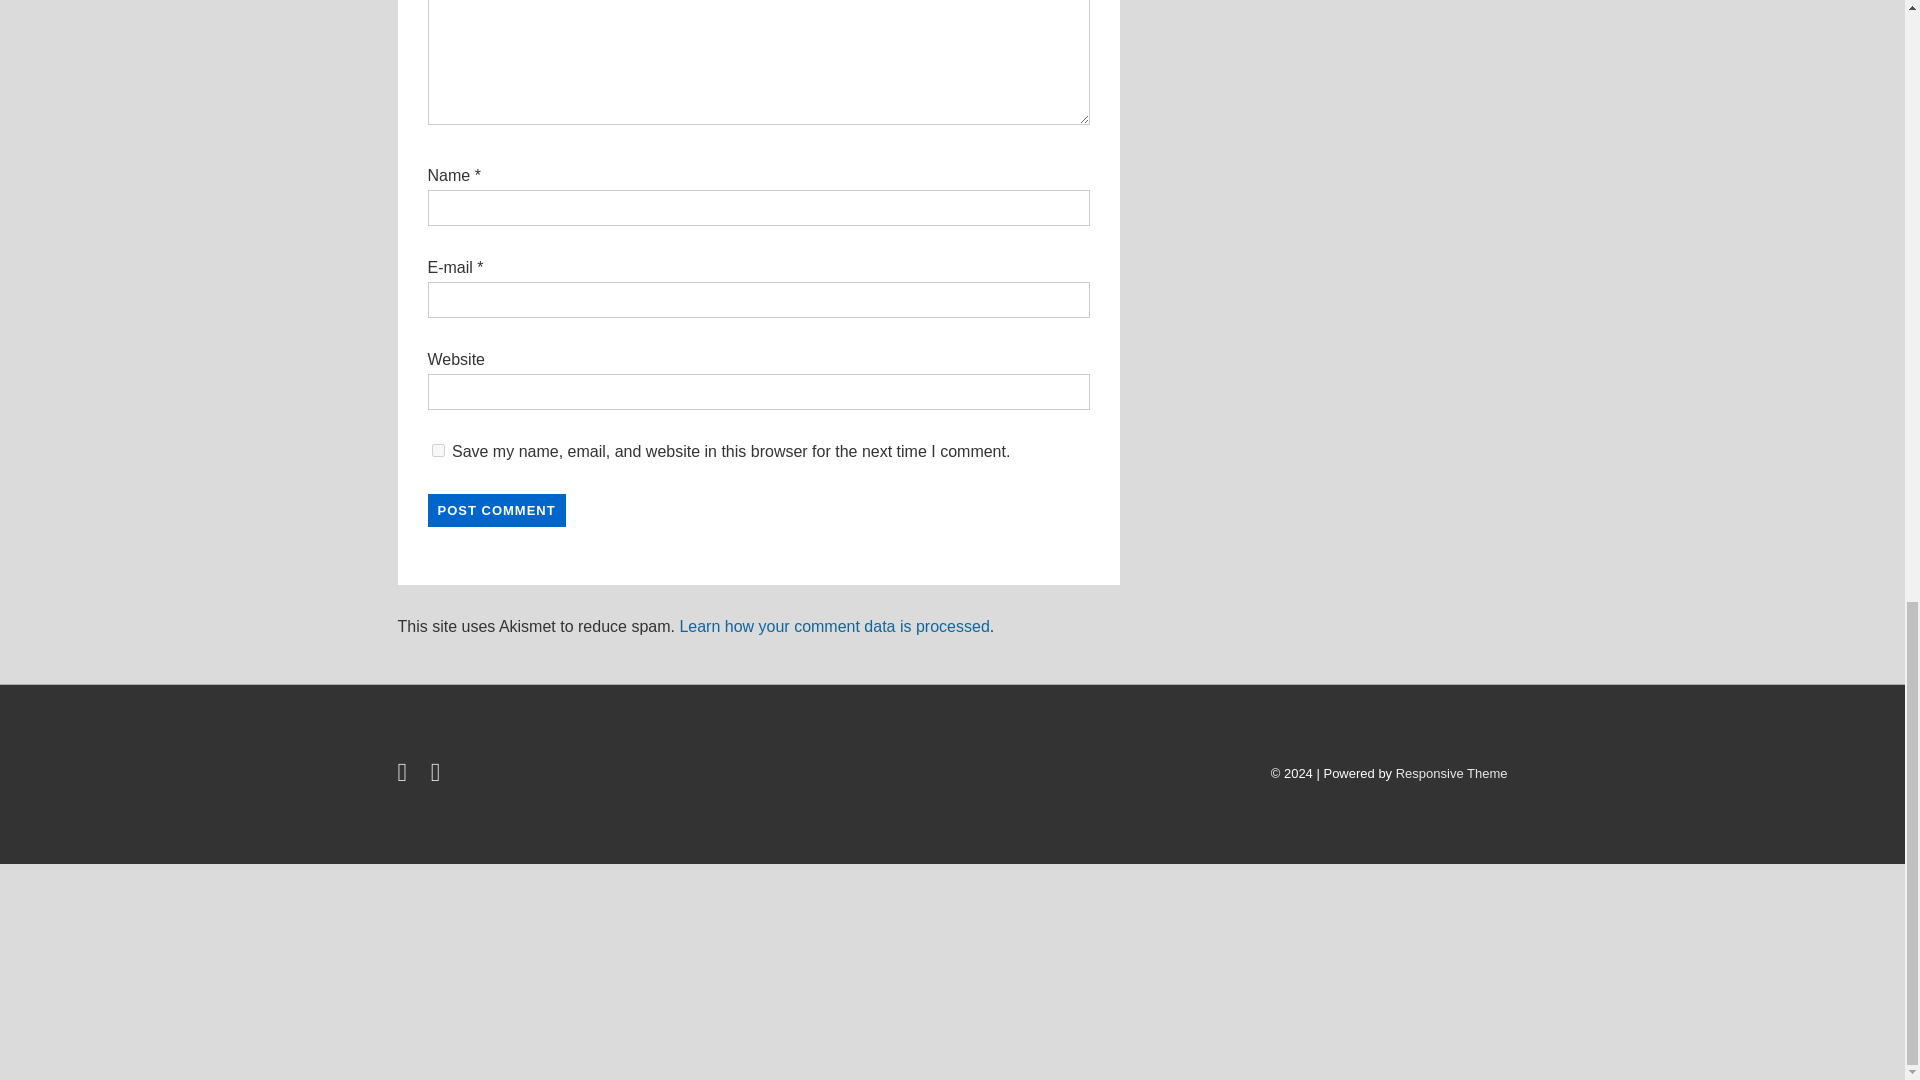 This screenshot has width=1920, height=1080. I want to click on Post Comment, so click(497, 510).